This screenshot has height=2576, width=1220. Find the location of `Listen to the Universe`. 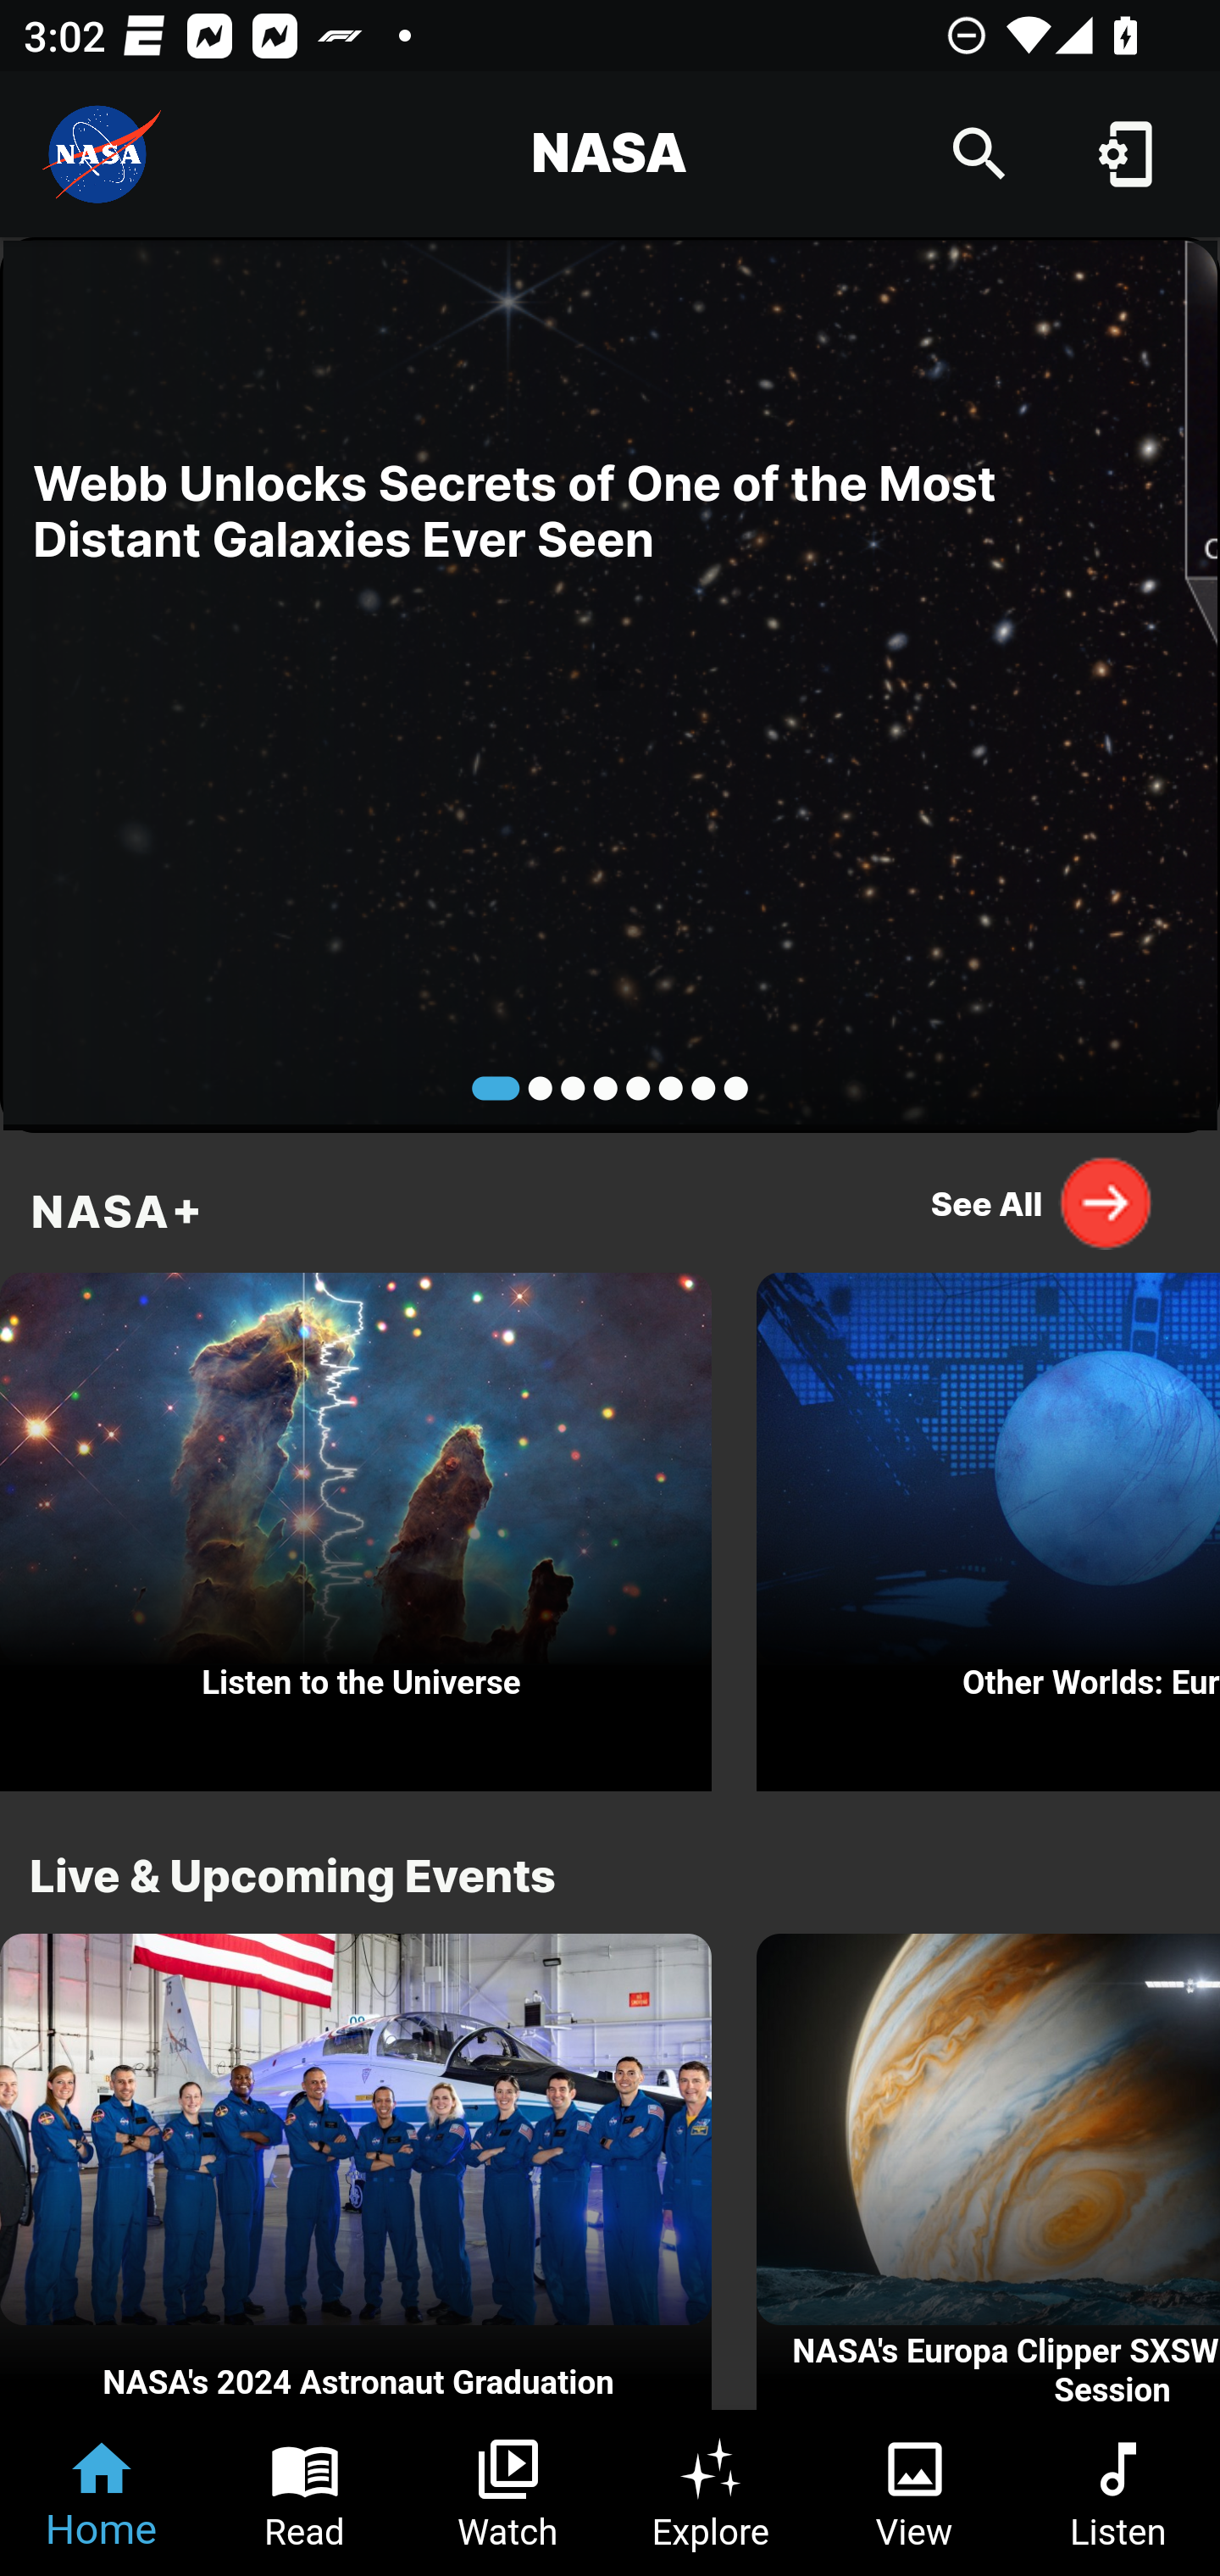

Listen to the Universe is located at coordinates (356, 1524).